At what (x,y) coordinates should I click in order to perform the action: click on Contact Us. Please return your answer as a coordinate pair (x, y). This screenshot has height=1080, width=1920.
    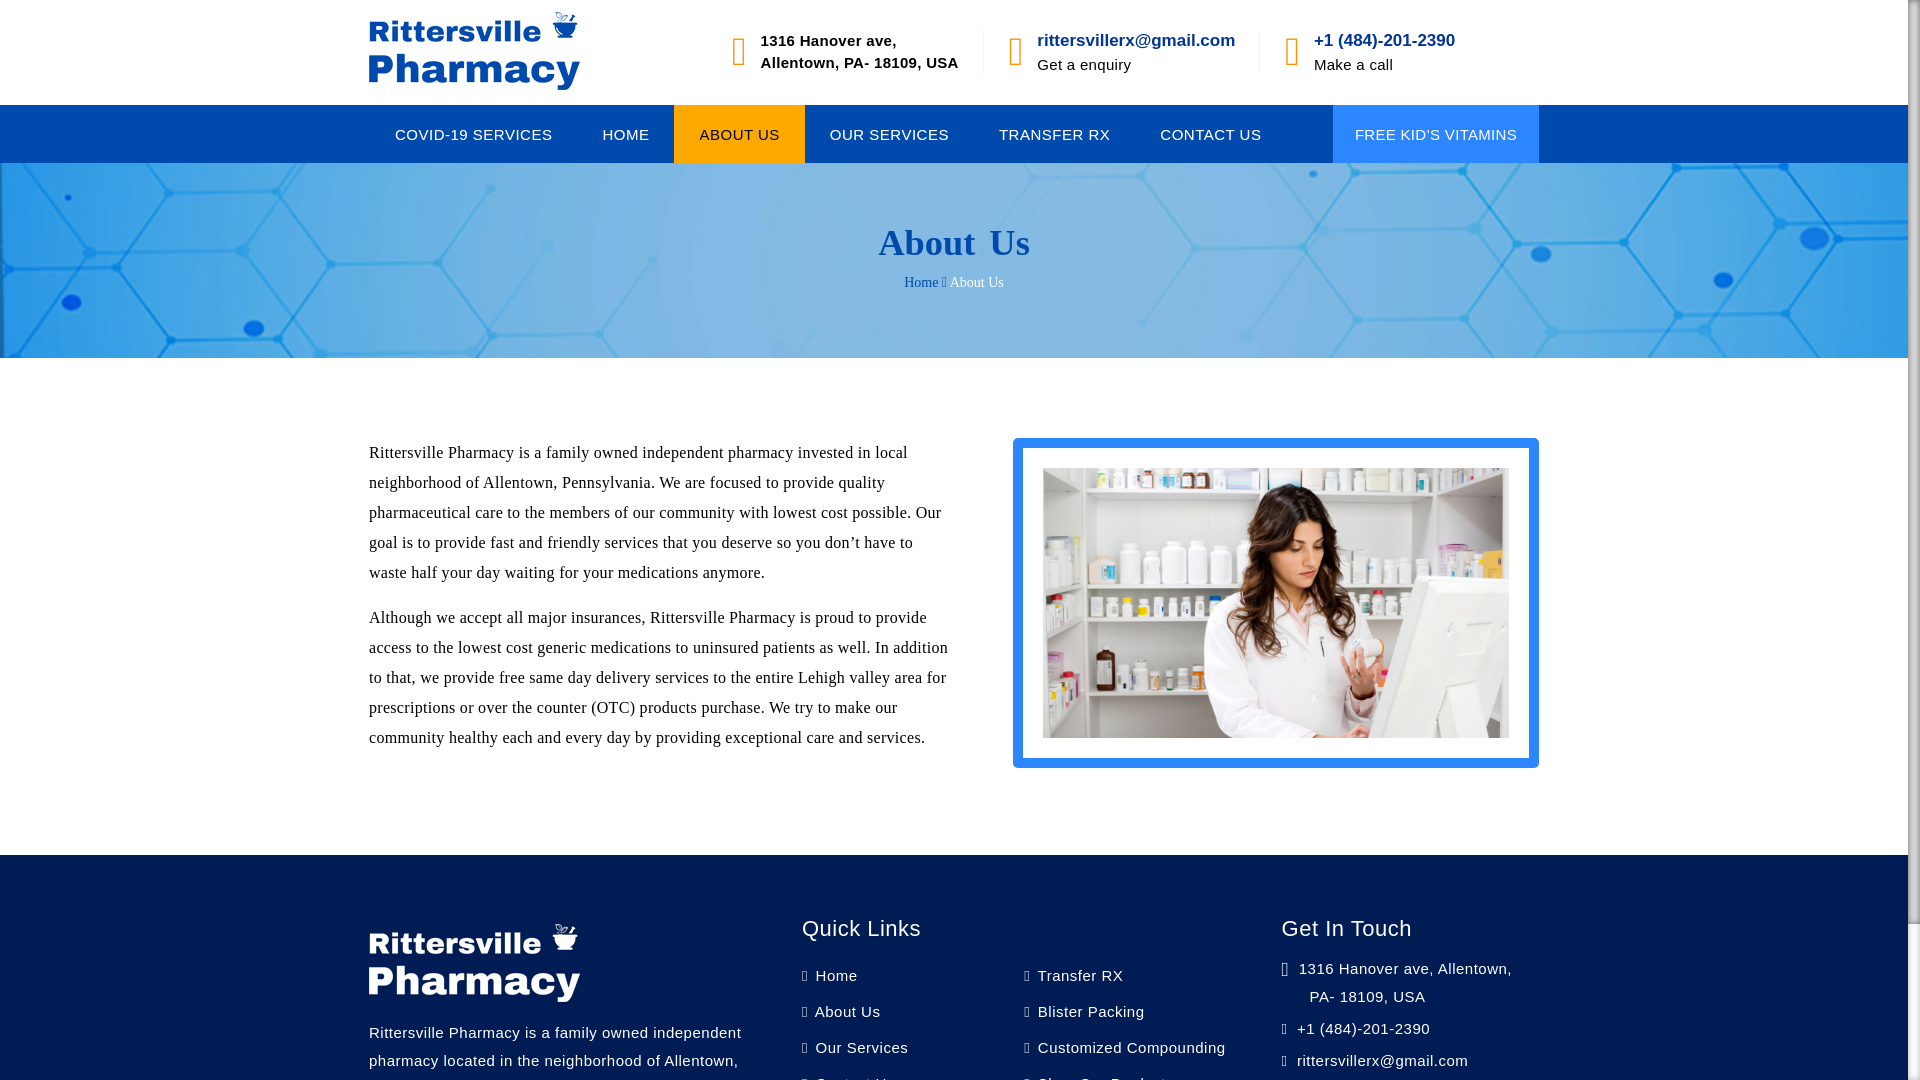
    Looking at the image, I should click on (848, 1077).